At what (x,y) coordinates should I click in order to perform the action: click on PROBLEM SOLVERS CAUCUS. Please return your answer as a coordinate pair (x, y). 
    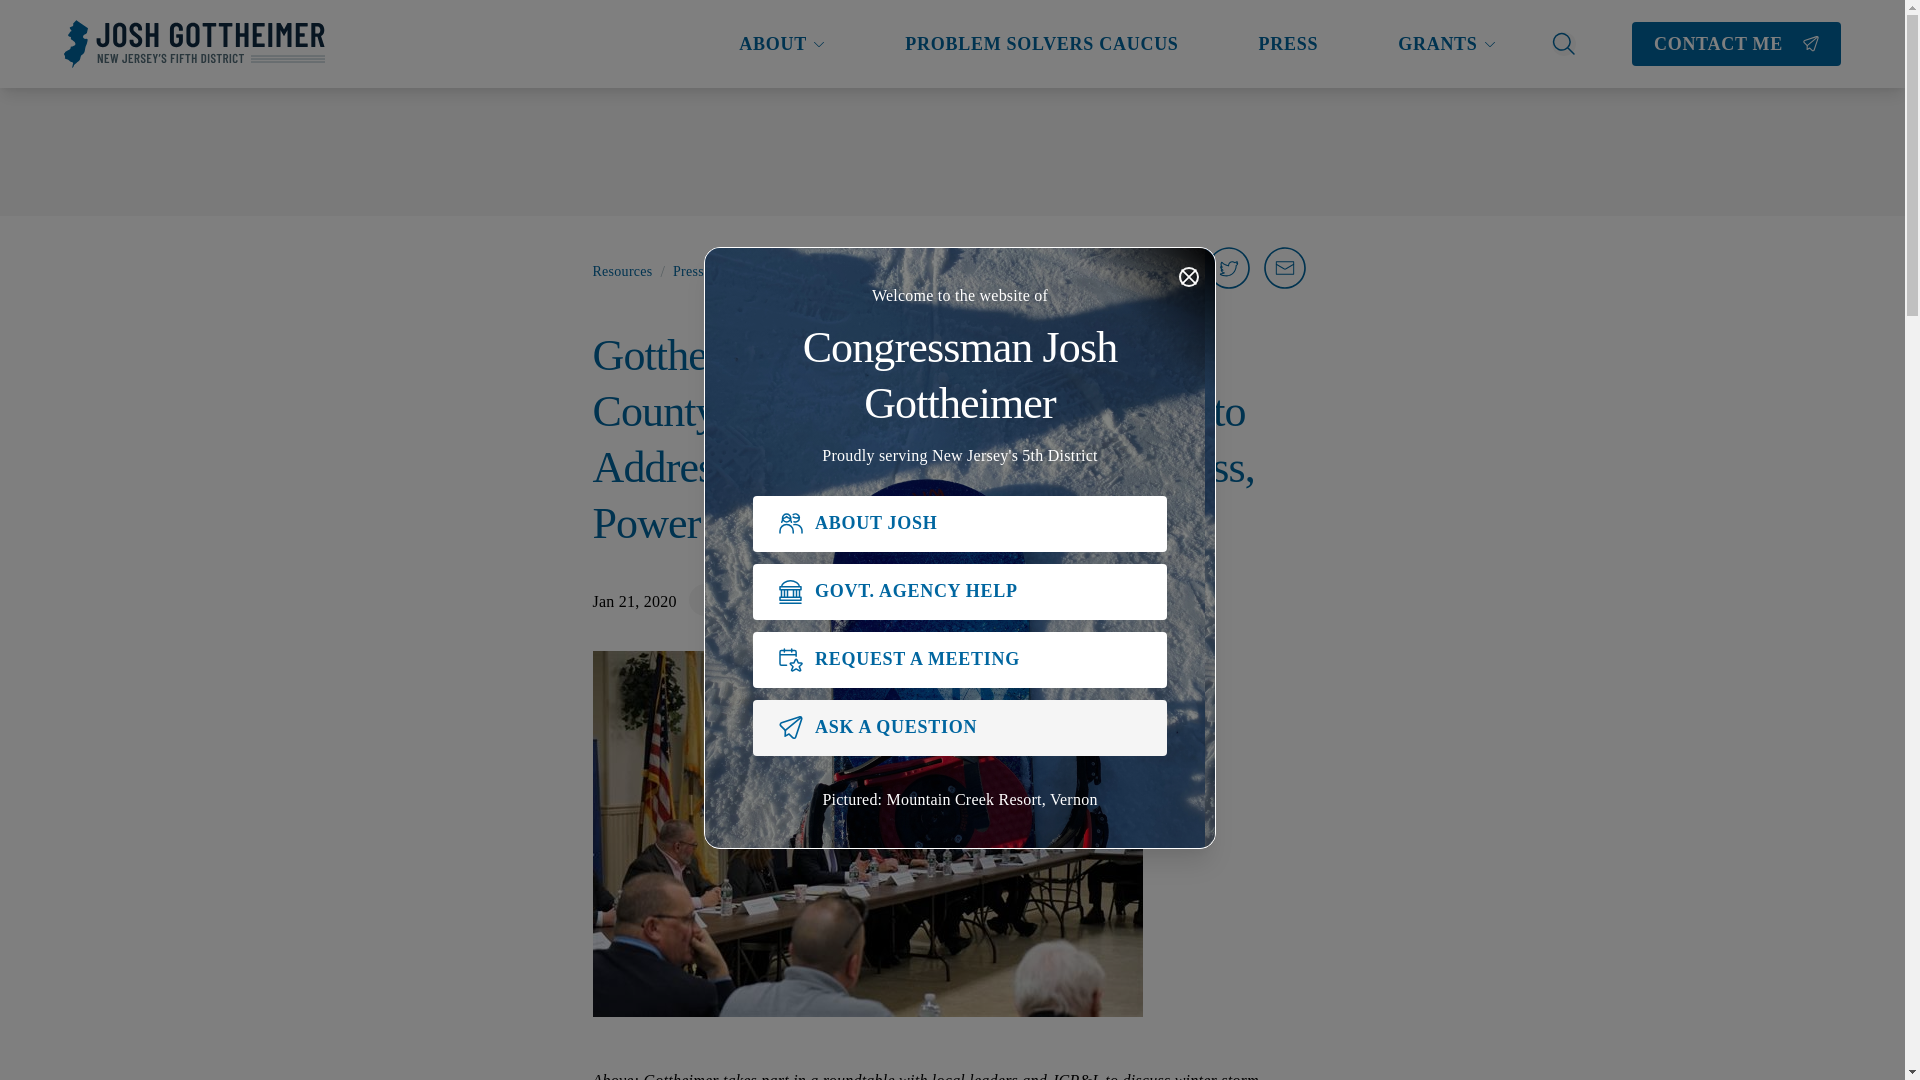
    Looking at the image, I should click on (1041, 44).